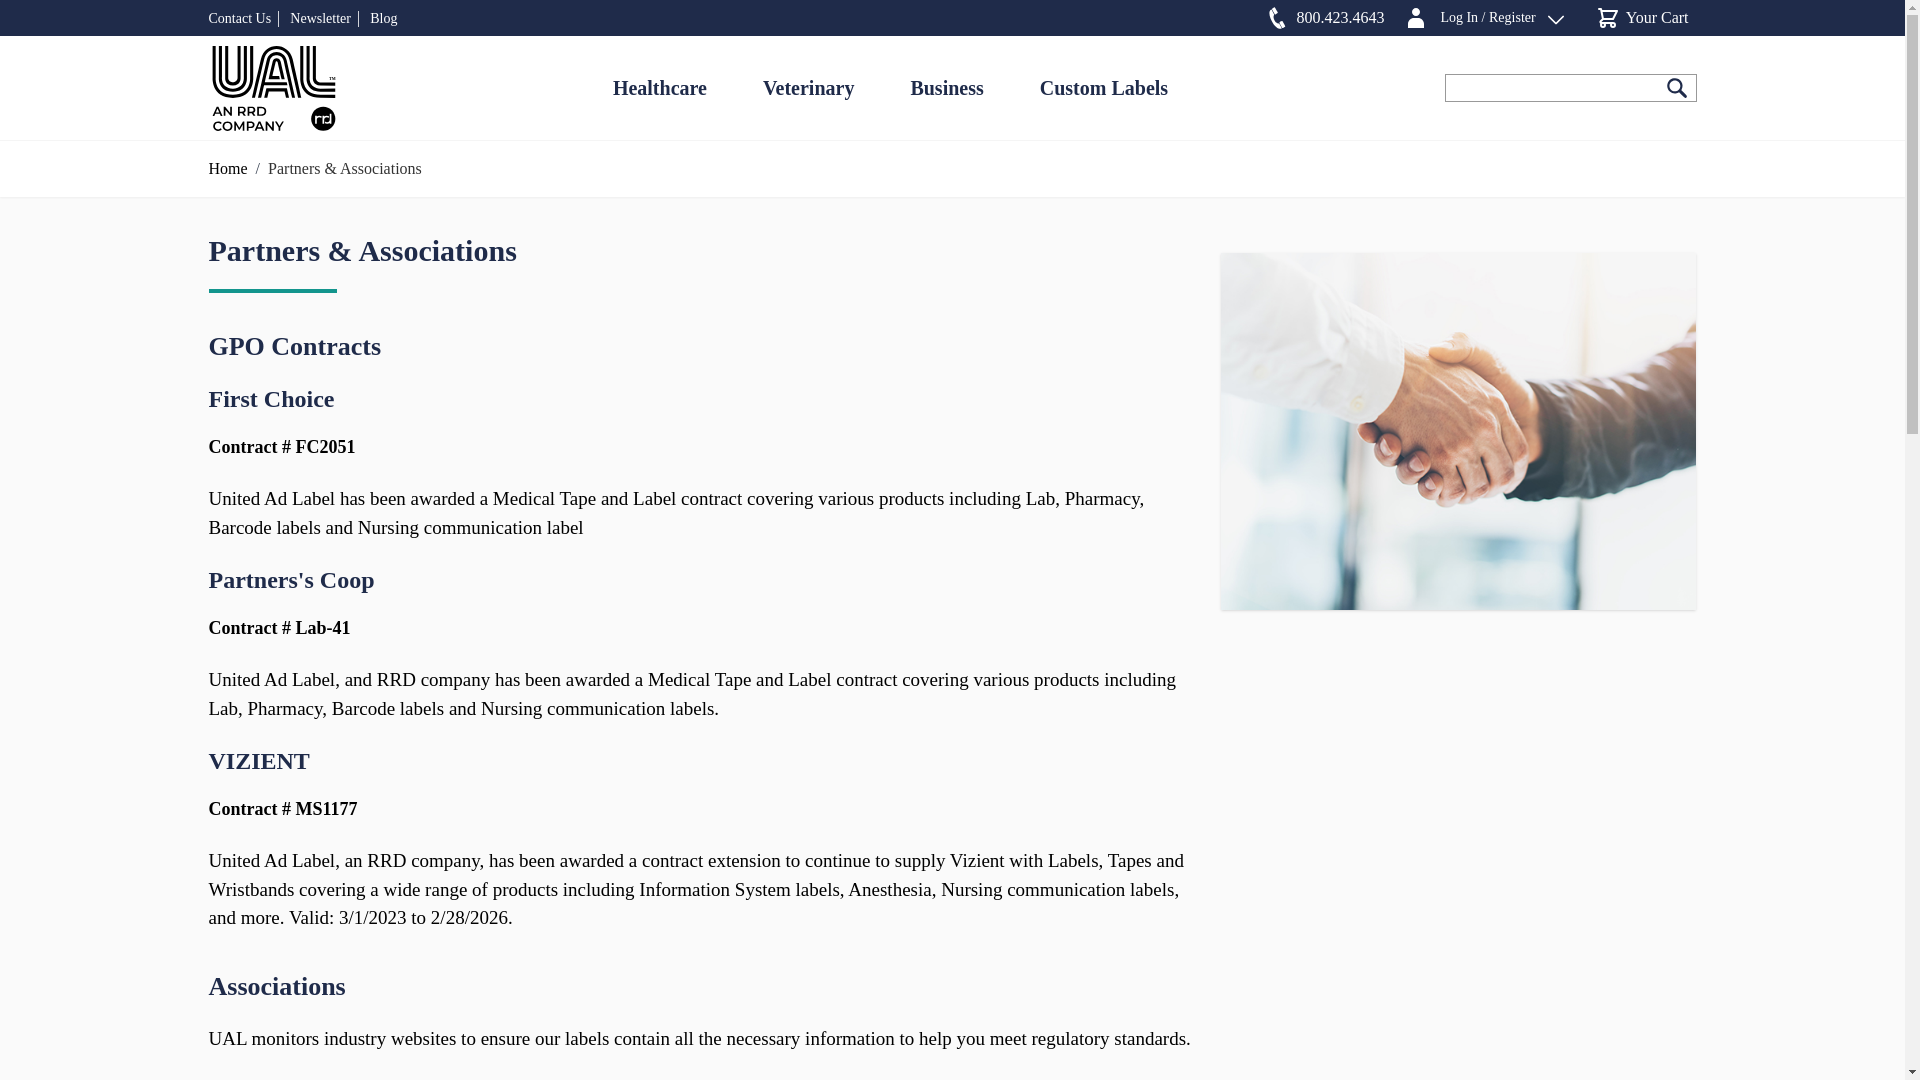  What do you see at coordinates (320, 18) in the screenshot?
I see `Newsletter` at bounding box center [320, 18].